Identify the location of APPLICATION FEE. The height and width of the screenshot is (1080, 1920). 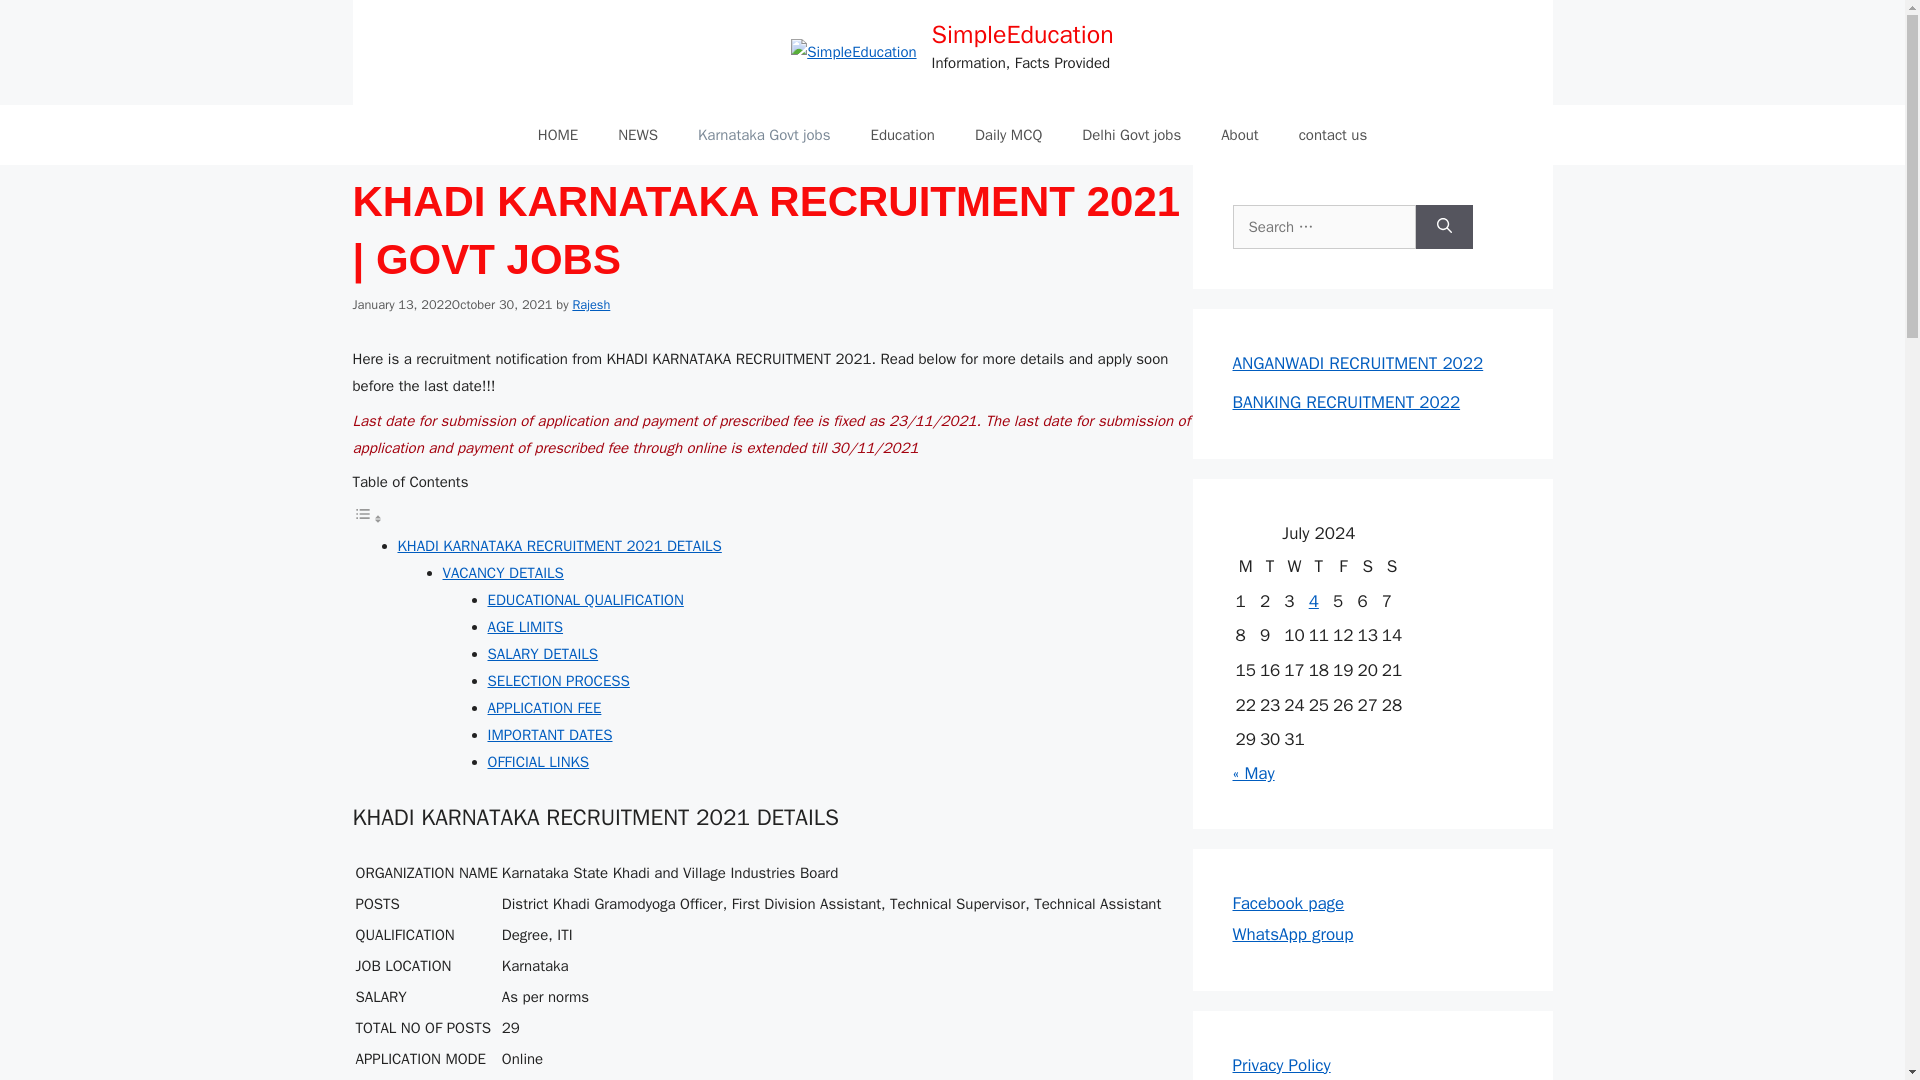
(544, 708).